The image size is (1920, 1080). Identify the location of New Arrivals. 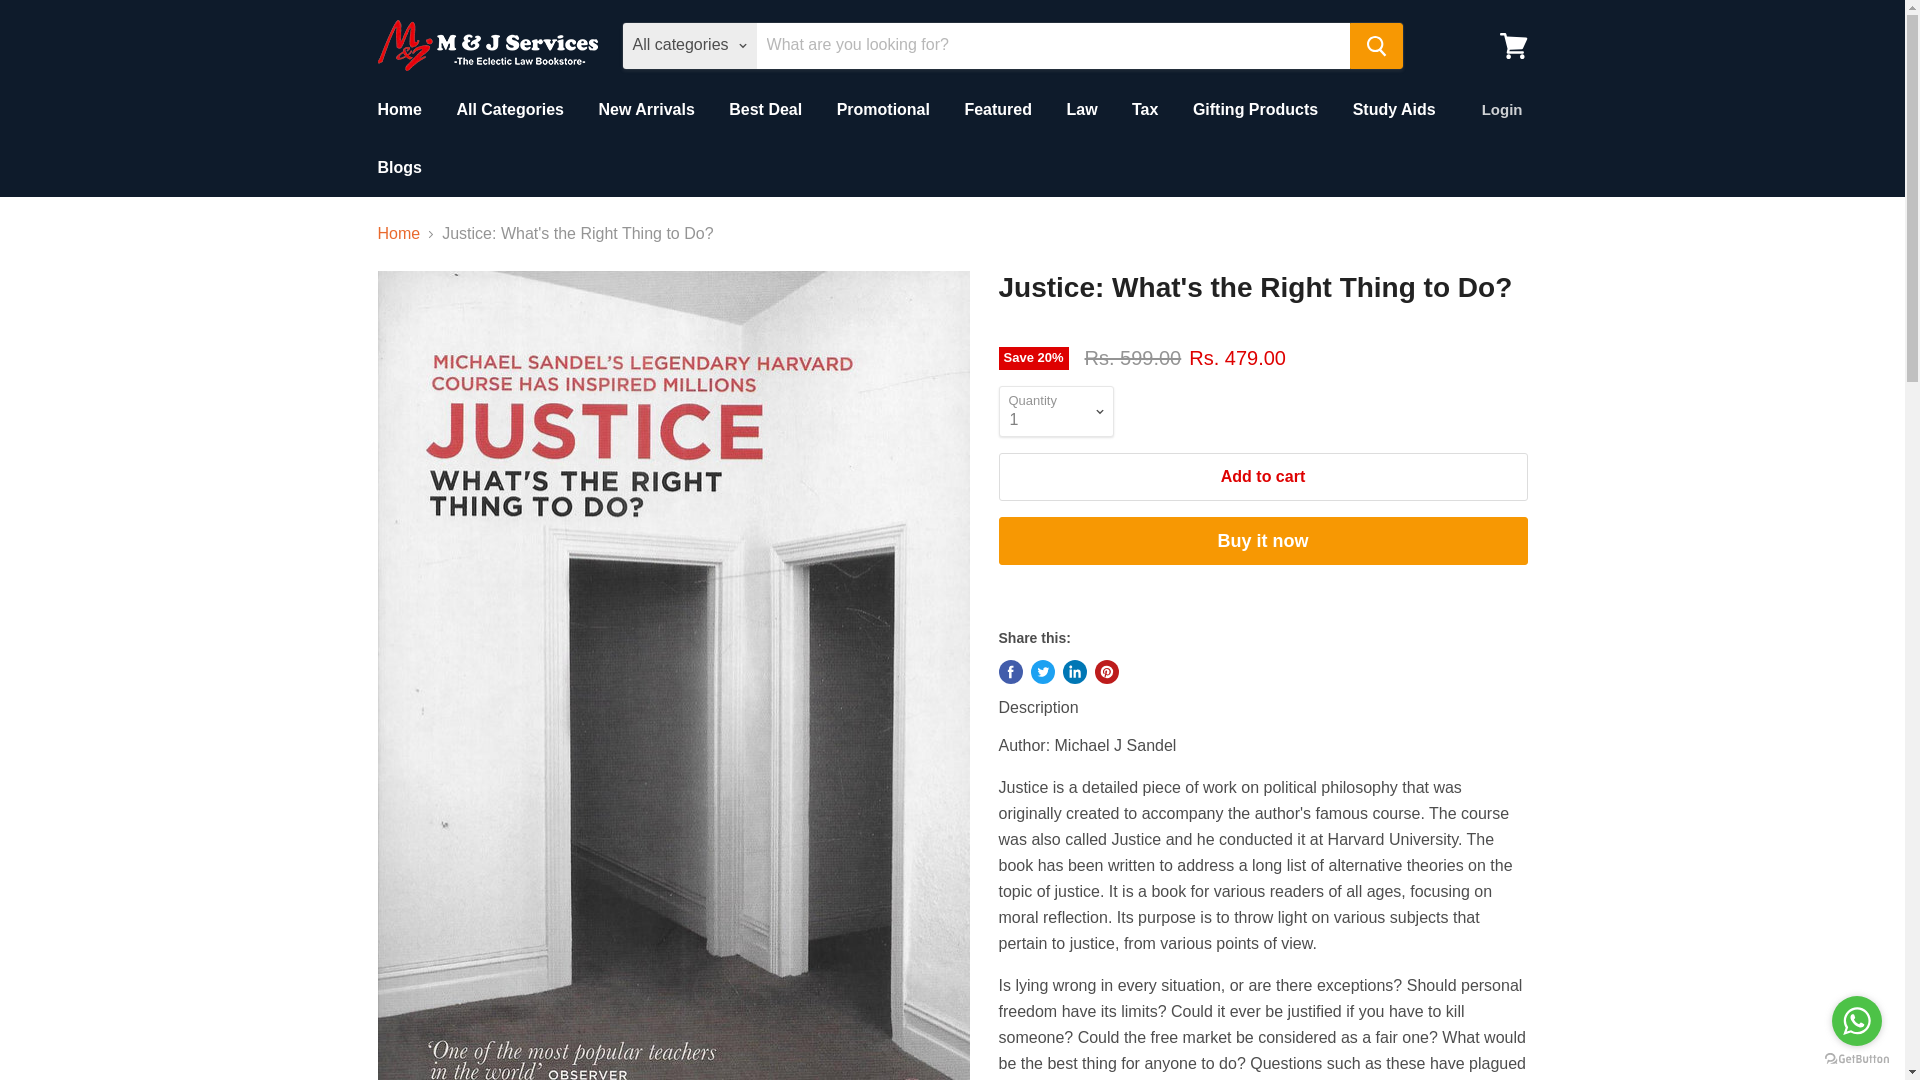
(646, 109).